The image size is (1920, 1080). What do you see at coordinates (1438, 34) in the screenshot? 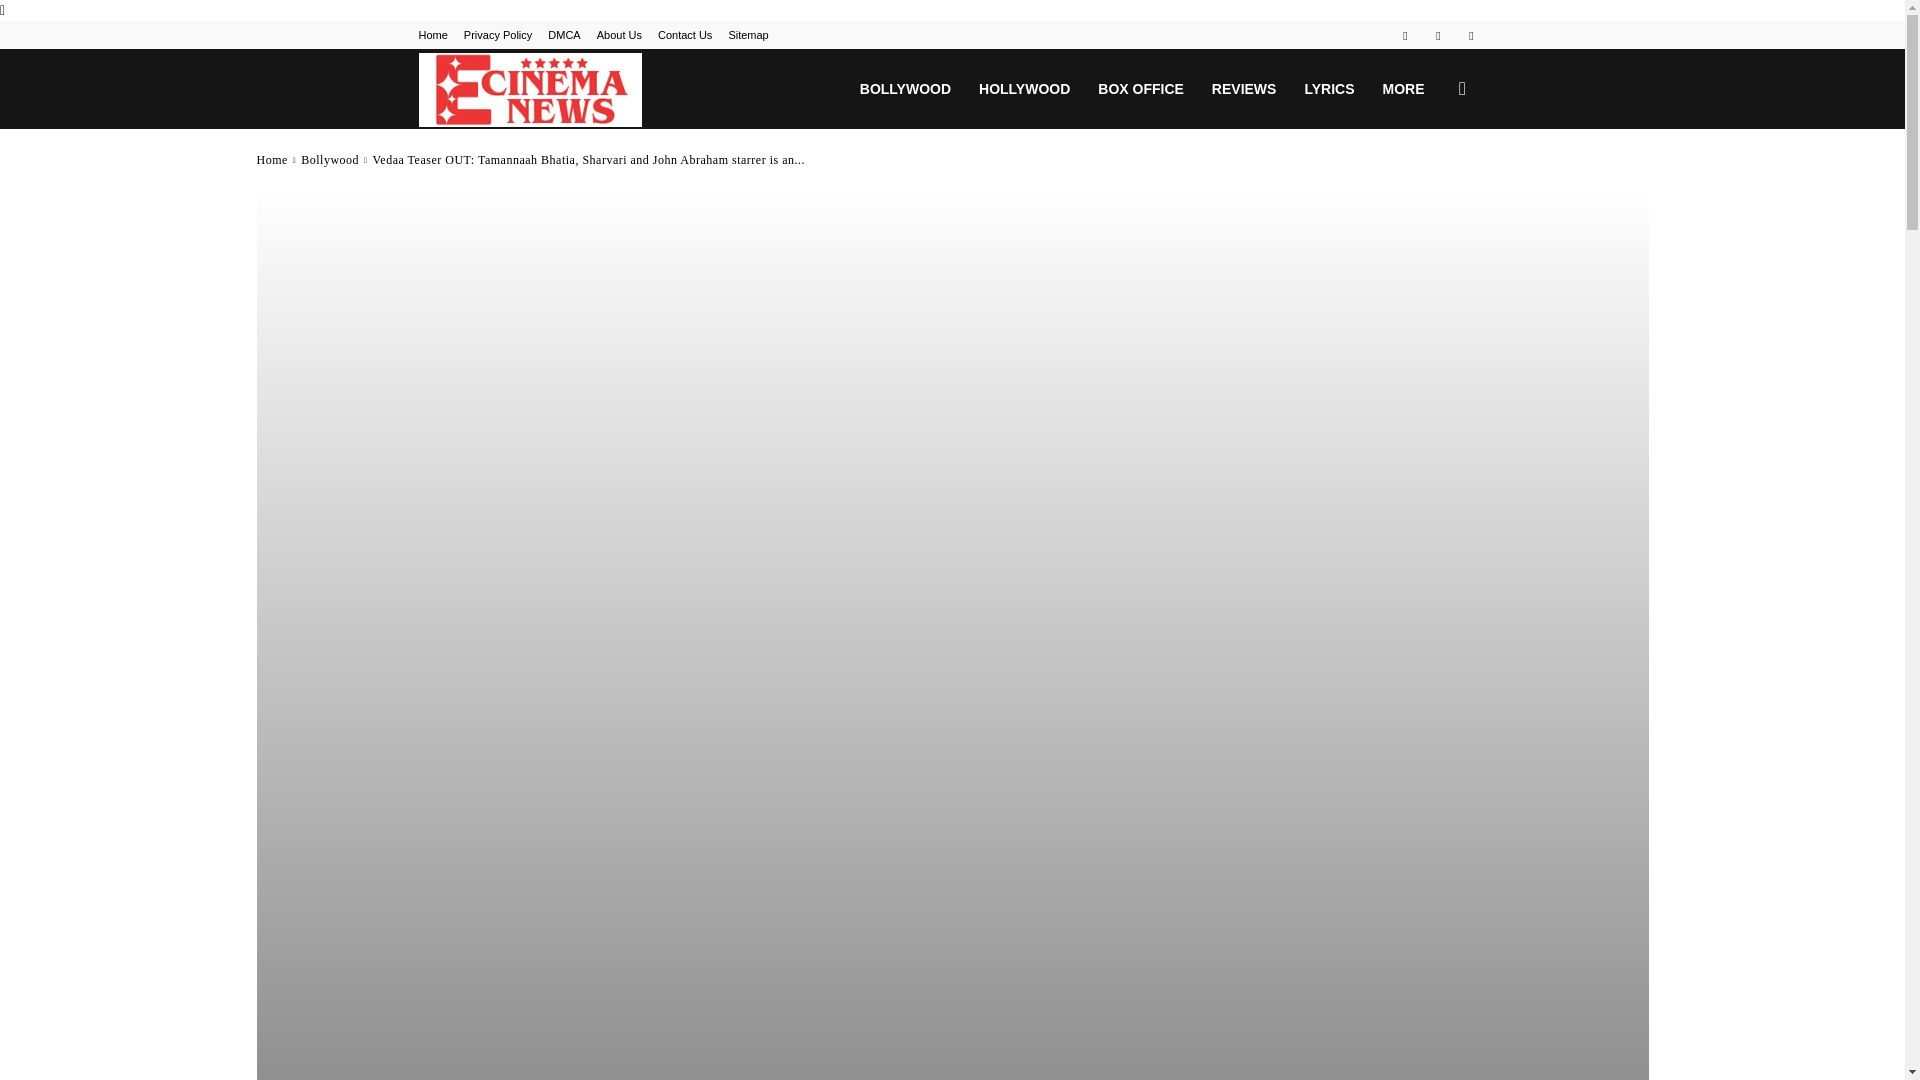
I see `Pinterest` at bounding box center [1438, 34].